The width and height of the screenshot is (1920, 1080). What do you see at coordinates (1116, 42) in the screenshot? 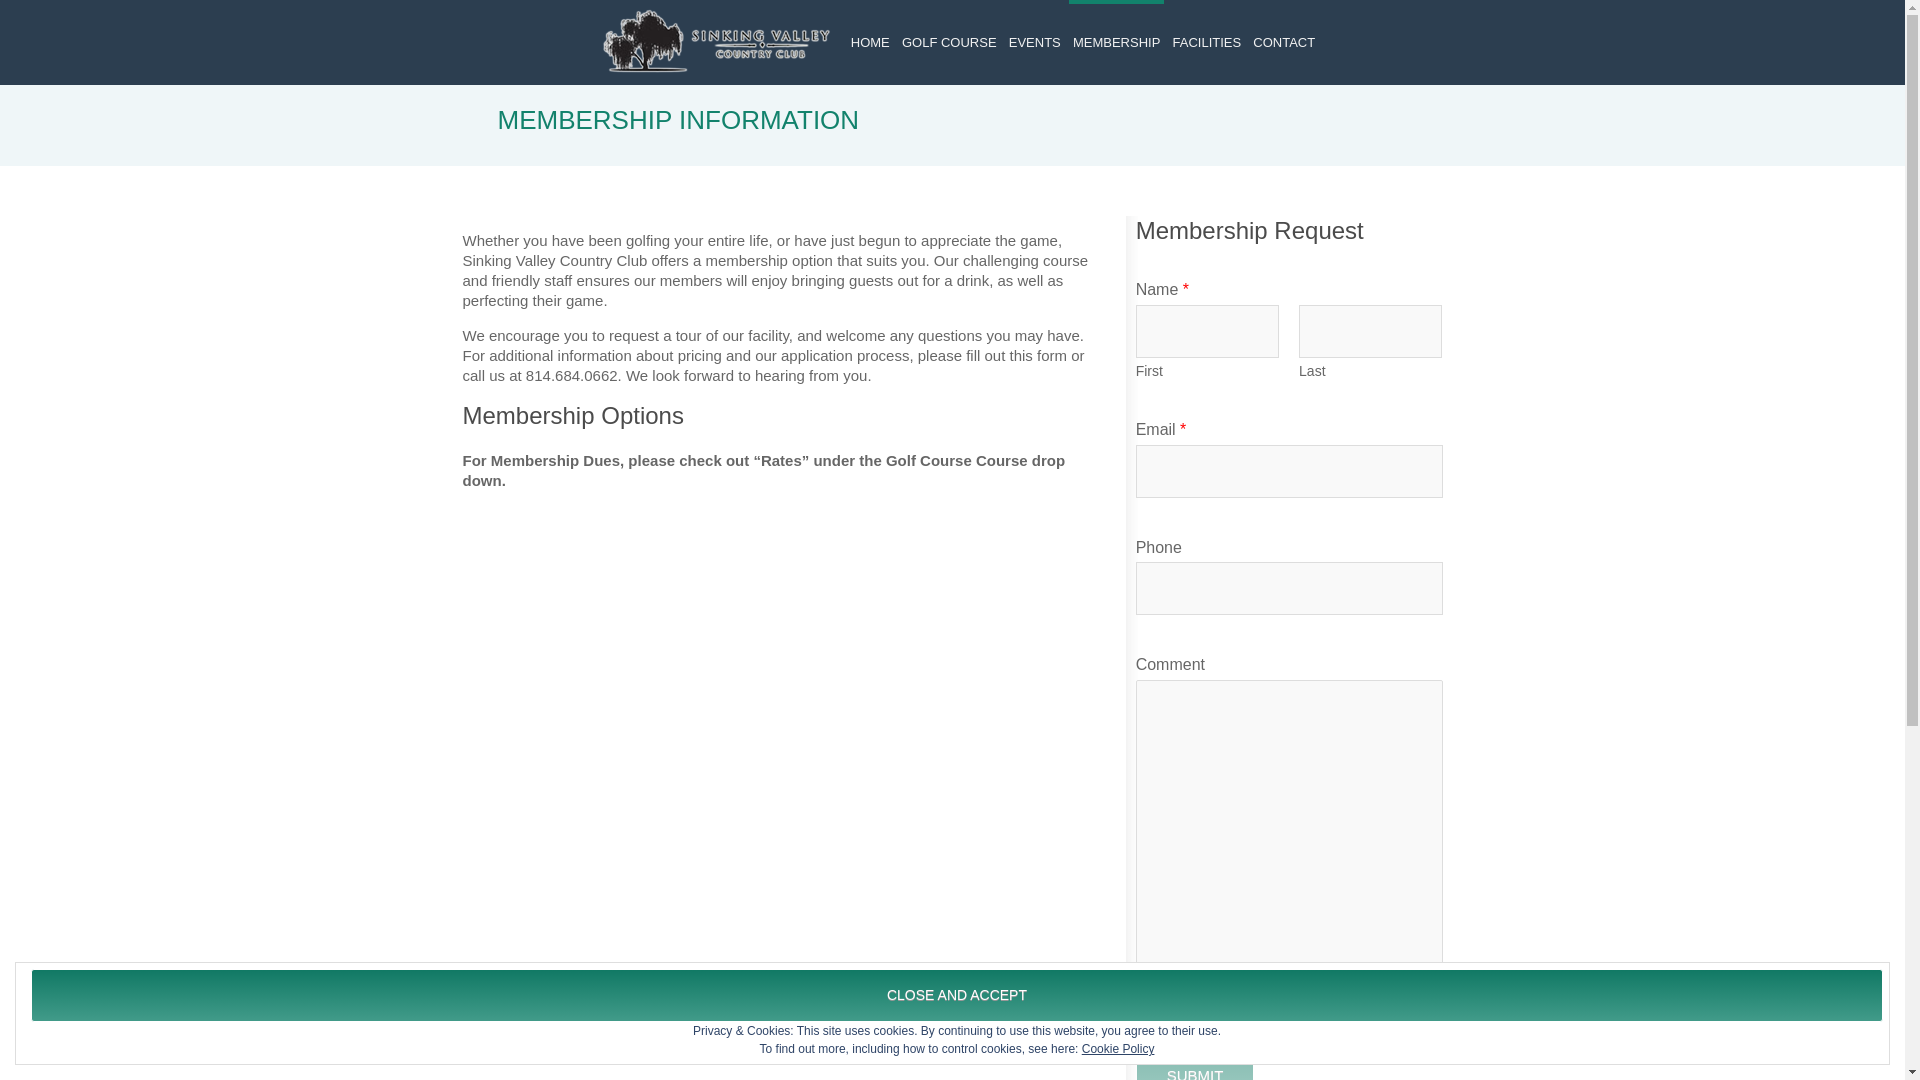
I see `MEMBERSHIP` at bounding box center [1116, 42].